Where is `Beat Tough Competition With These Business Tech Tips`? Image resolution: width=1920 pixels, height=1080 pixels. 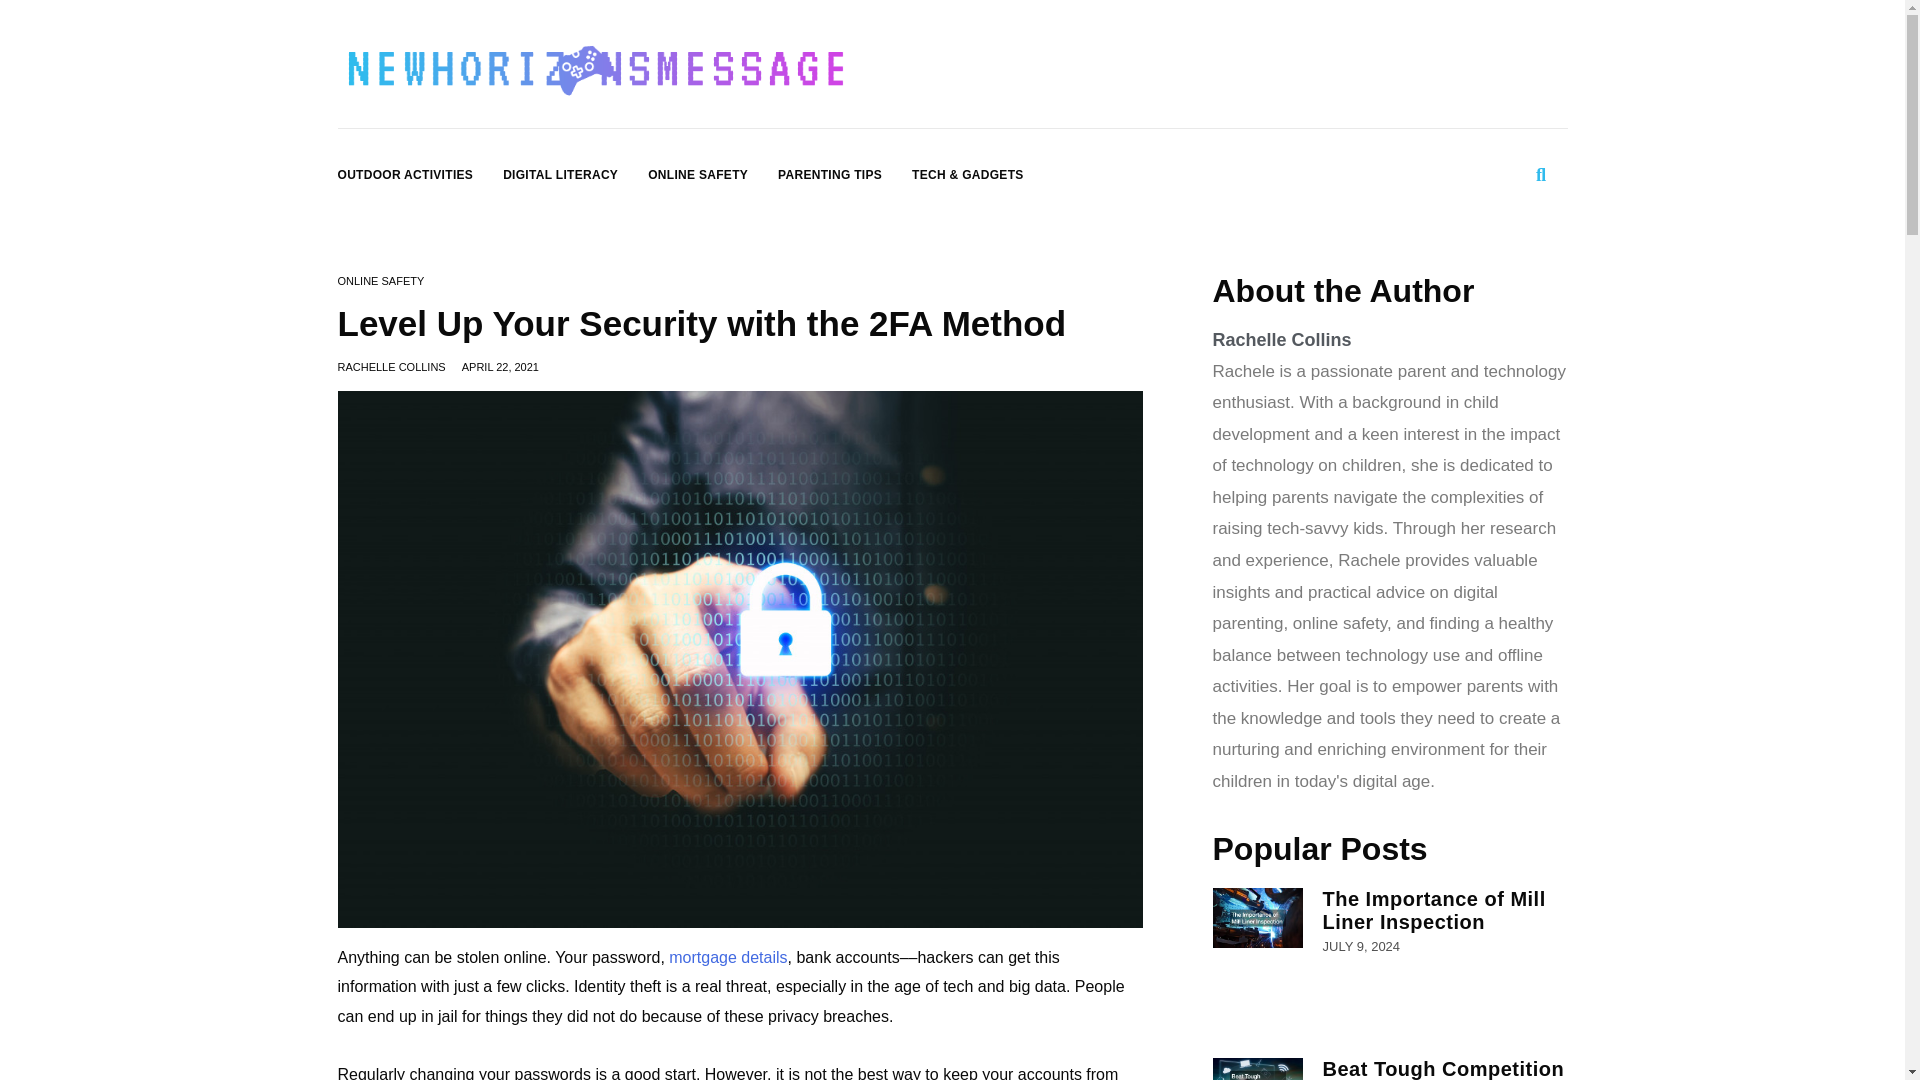 Beat Tough Competition With These Business Tech Tips is located at coordinates (1443, 1069).